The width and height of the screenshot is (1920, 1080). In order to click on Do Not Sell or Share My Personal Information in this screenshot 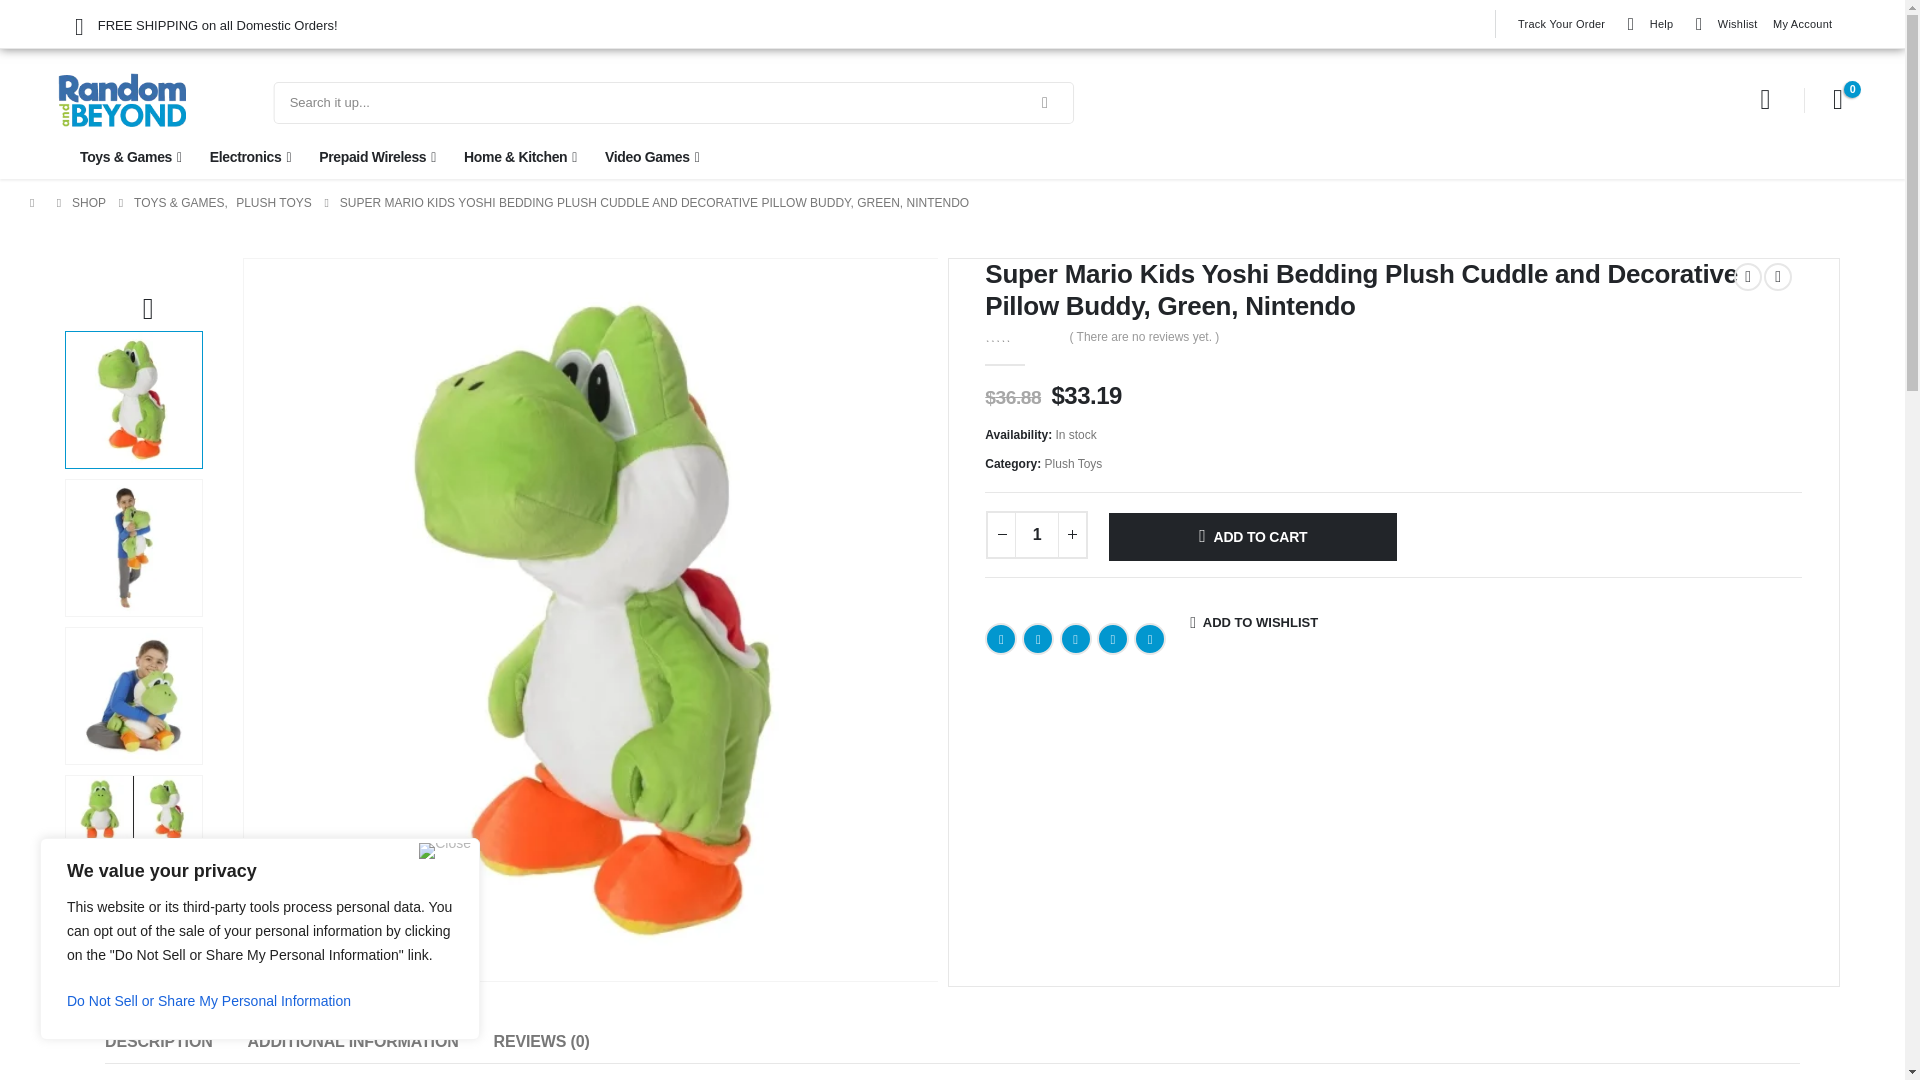, I will do `click(260, 1000)`.